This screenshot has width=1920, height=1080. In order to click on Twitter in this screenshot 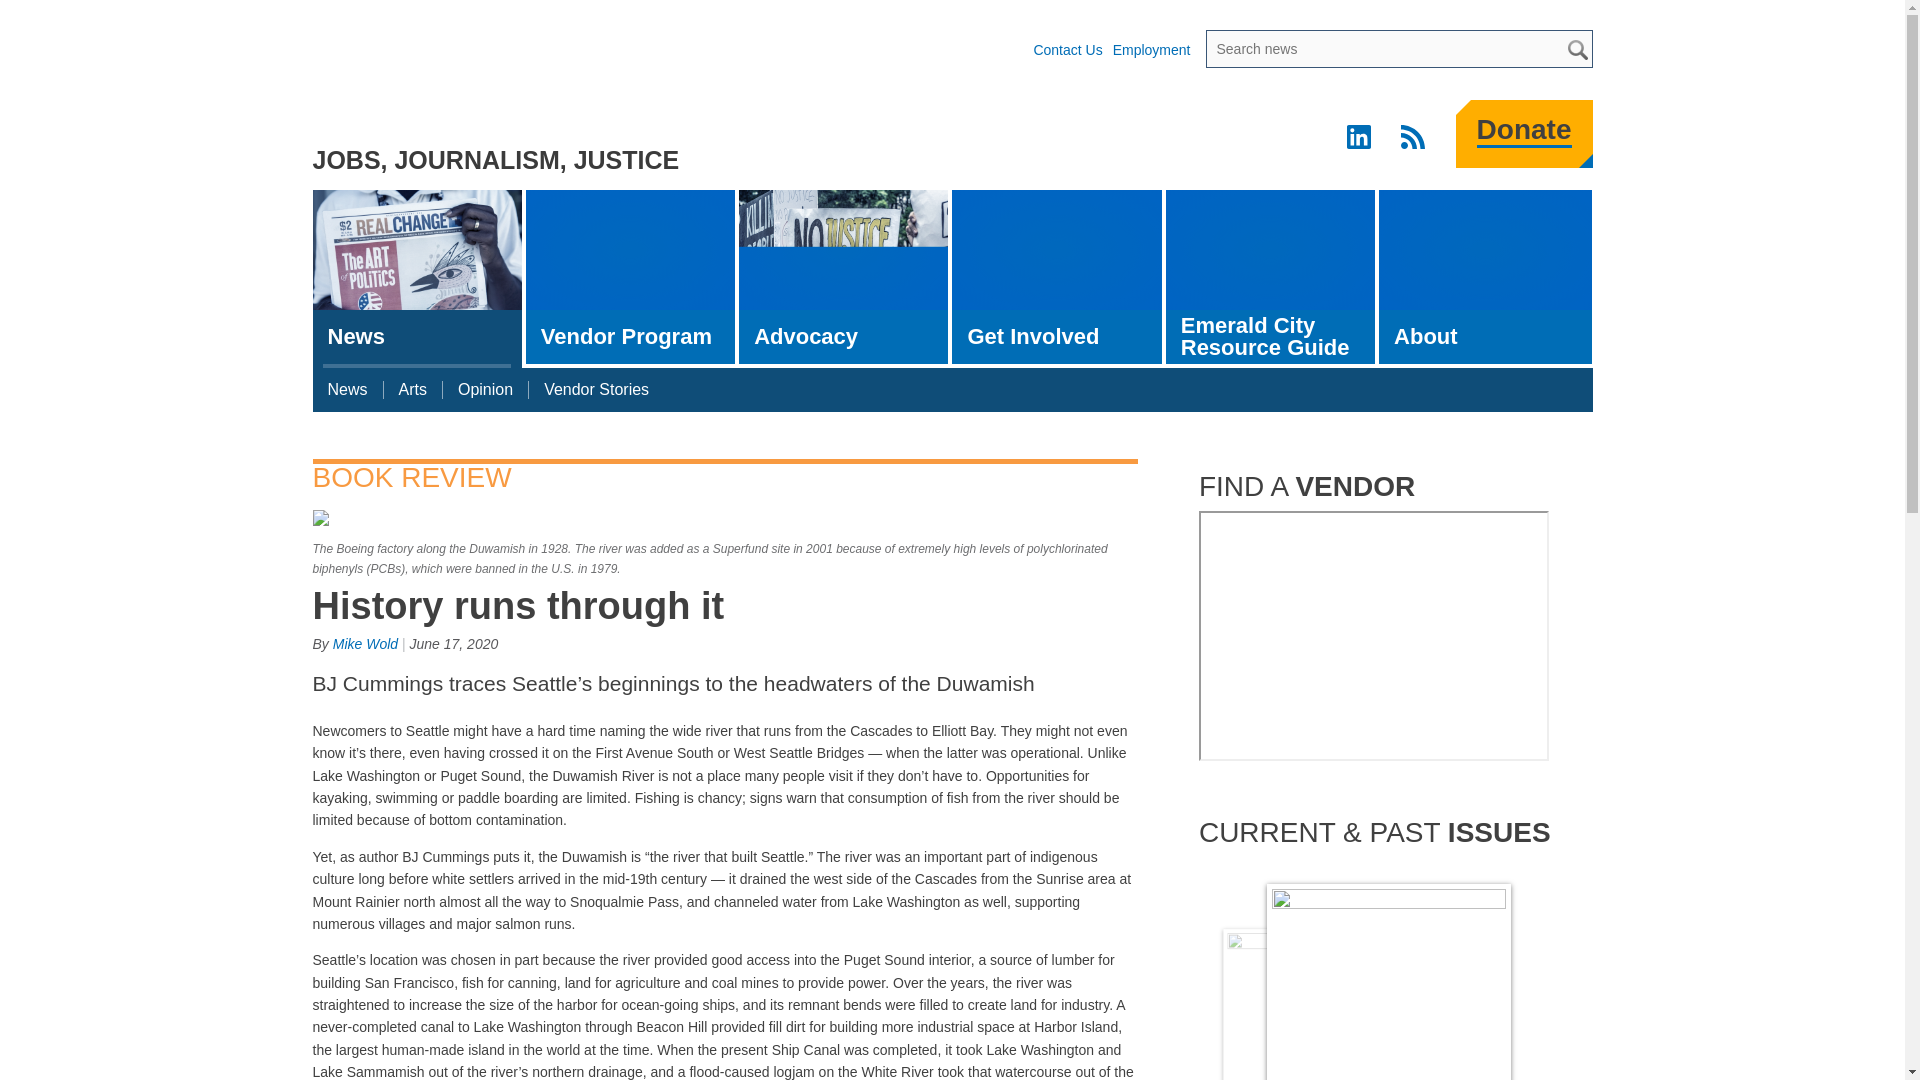, I will do `click(1200, 140)`.